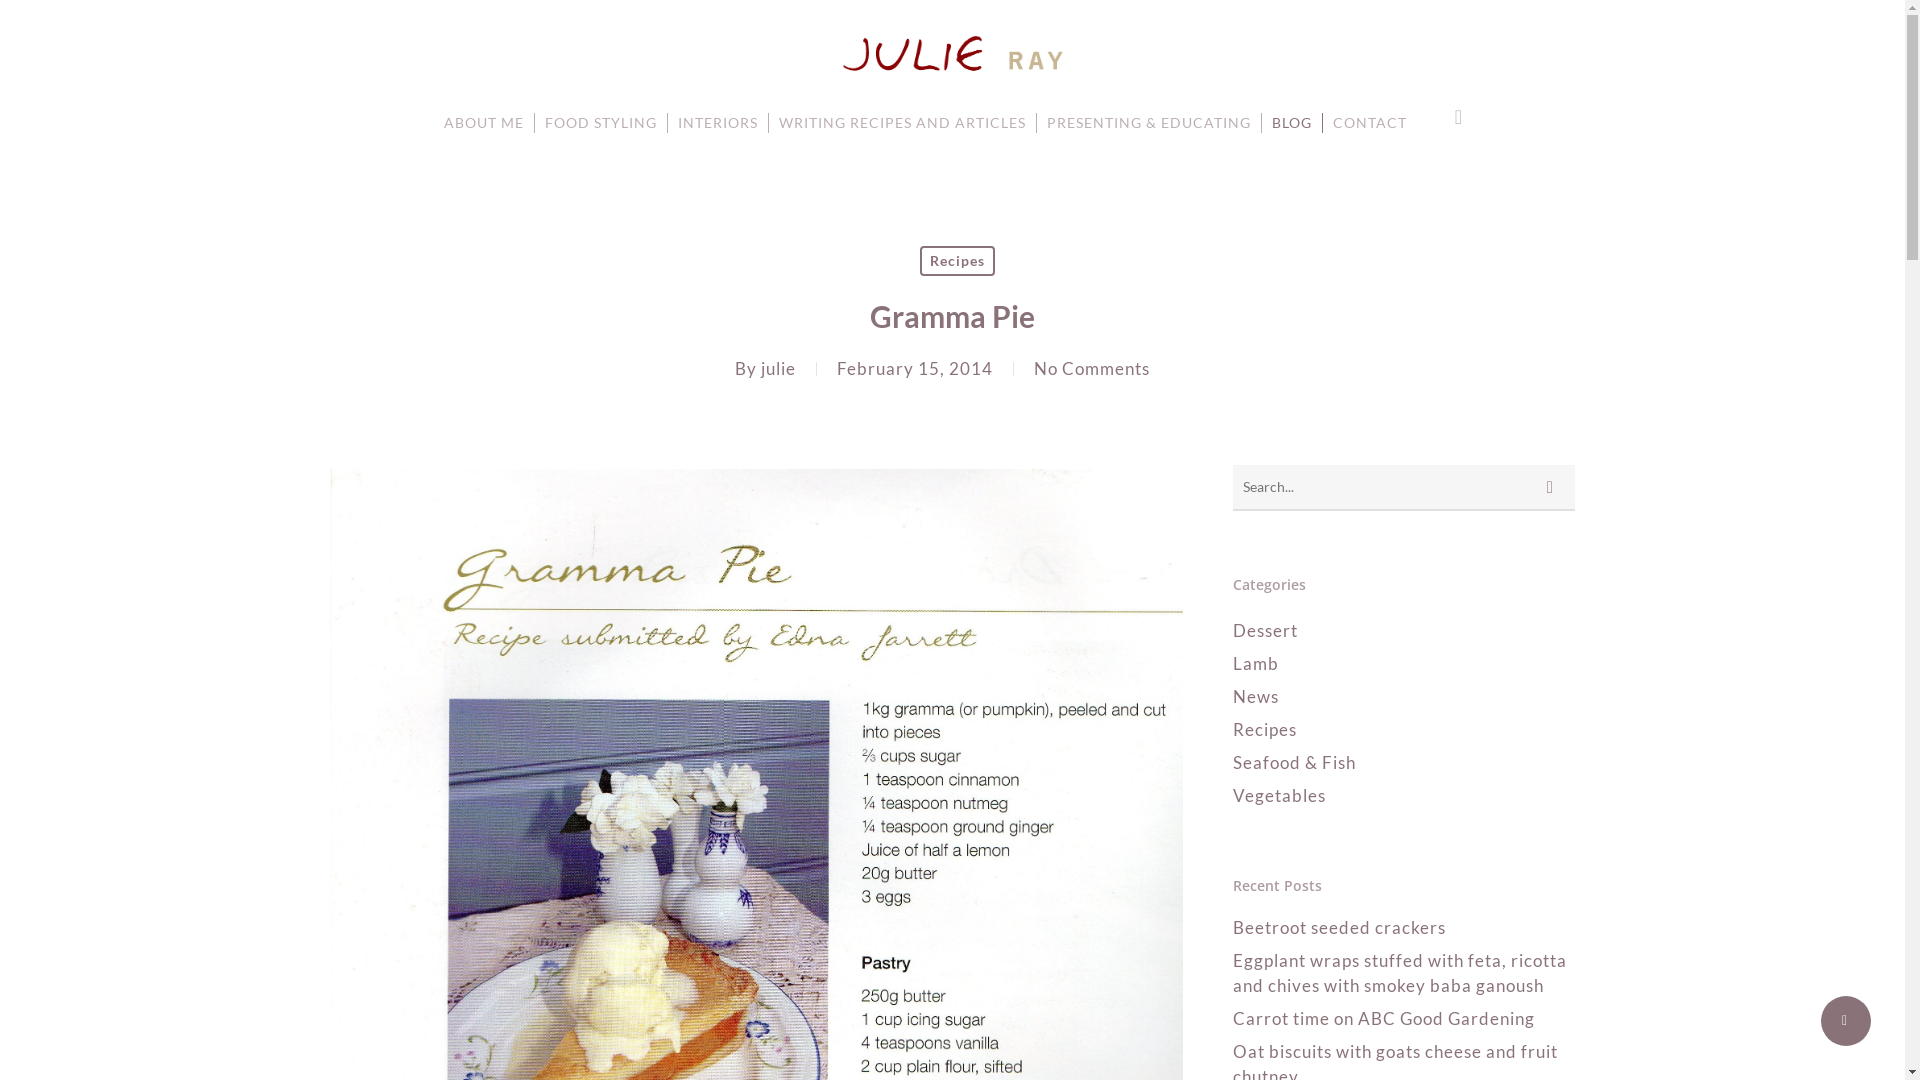 Image resolution: width=1920 pixels, height=1080 pixels. What do you see at coordinates (1404, 1018) in the screenshot?
I see `Carrot time on ABC Good Gardening` at bounding box center [1404, 1018].